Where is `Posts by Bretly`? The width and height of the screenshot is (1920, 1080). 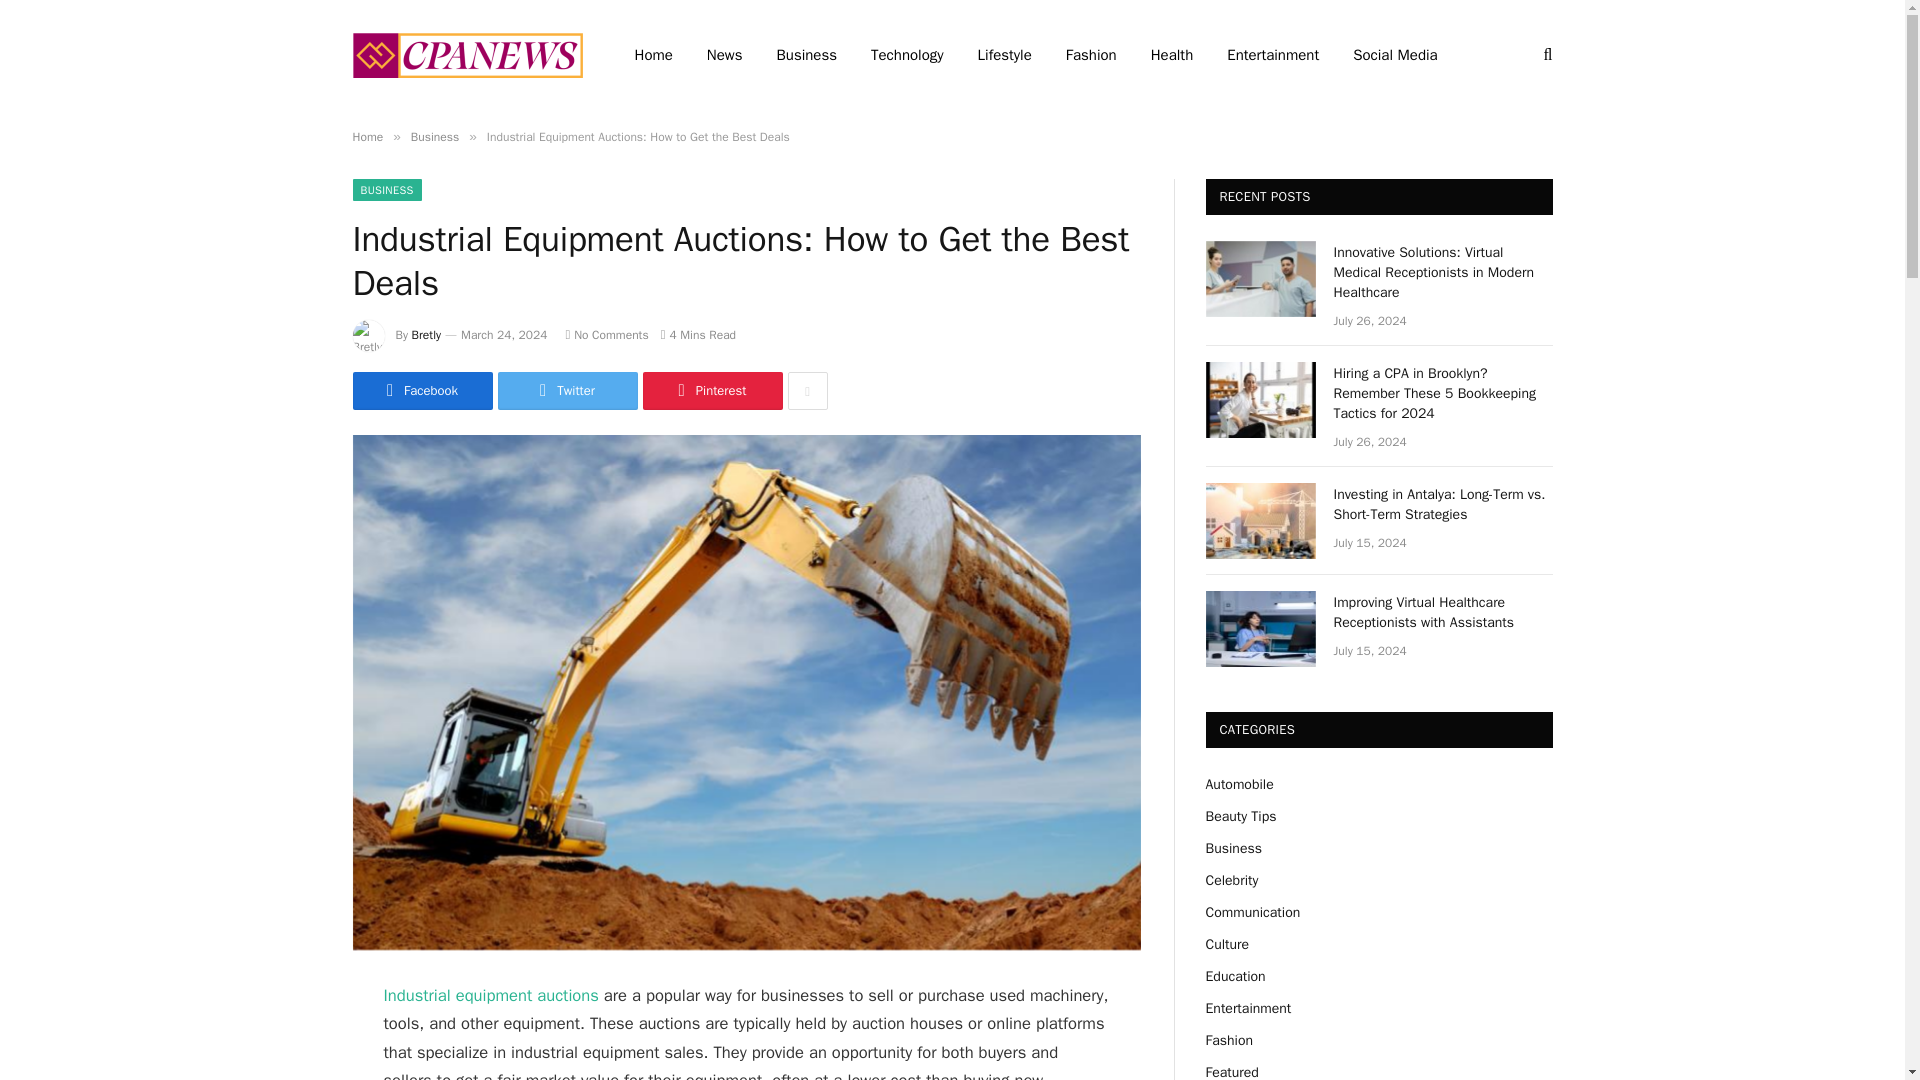 Posts by Bretly is located at coordinates (426, 335).